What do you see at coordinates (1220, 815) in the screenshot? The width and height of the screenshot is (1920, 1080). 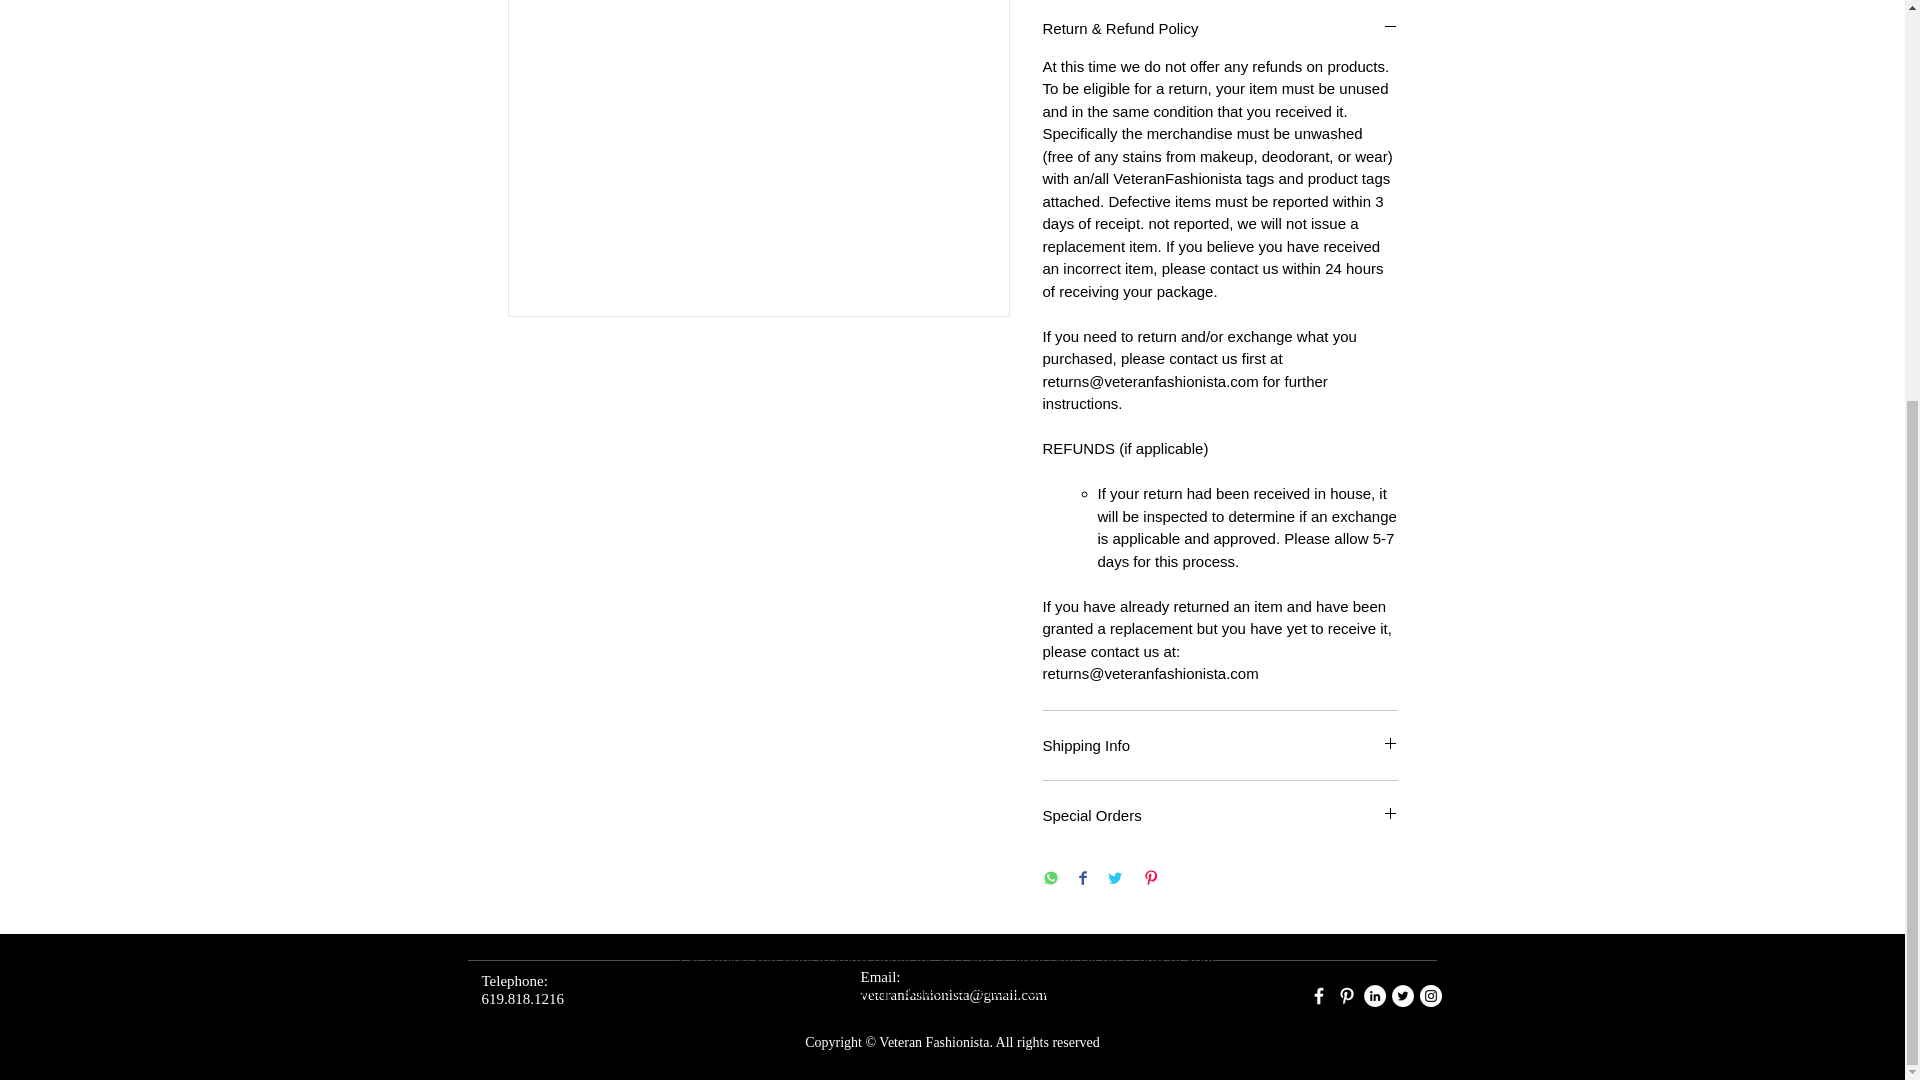 I see `Special Orders` at bounding box center [1220, 815].